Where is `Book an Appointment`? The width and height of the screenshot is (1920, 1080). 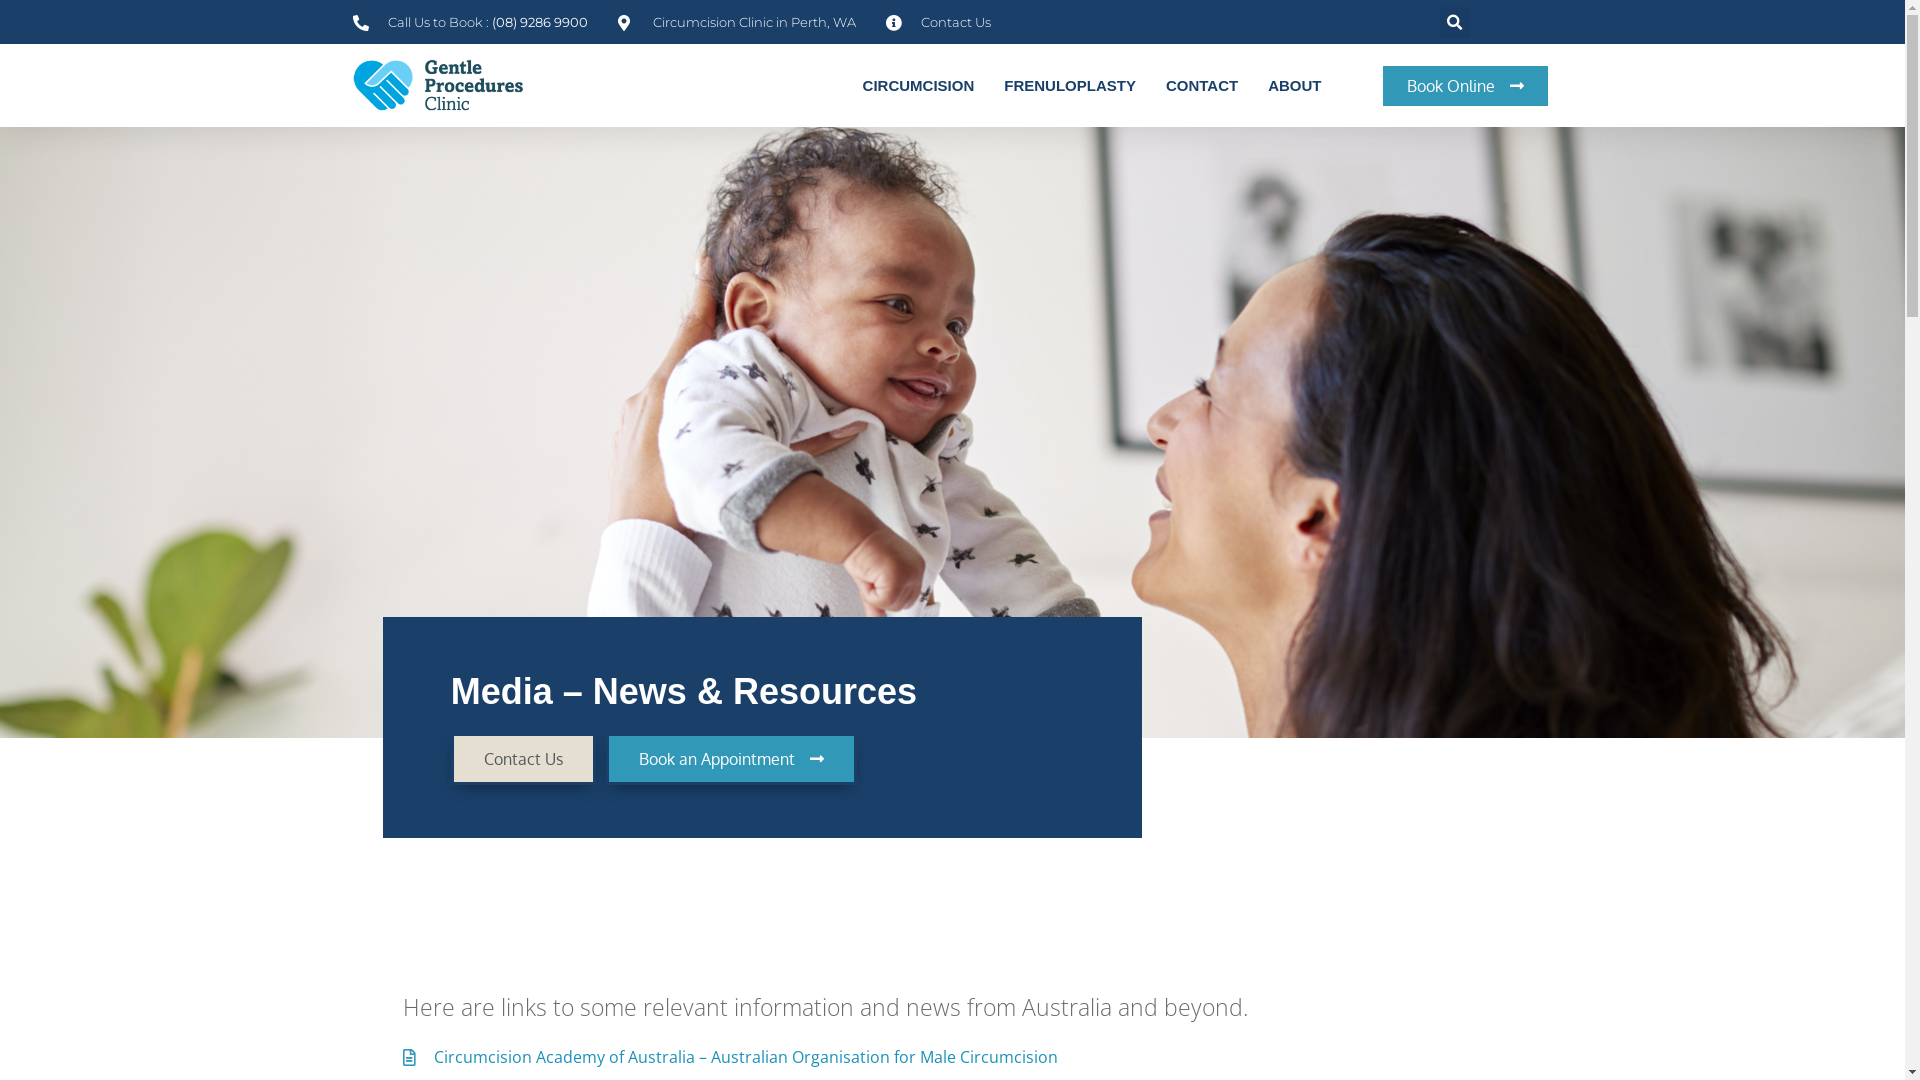 Book an Appointment is located at coordinates (732, 759).